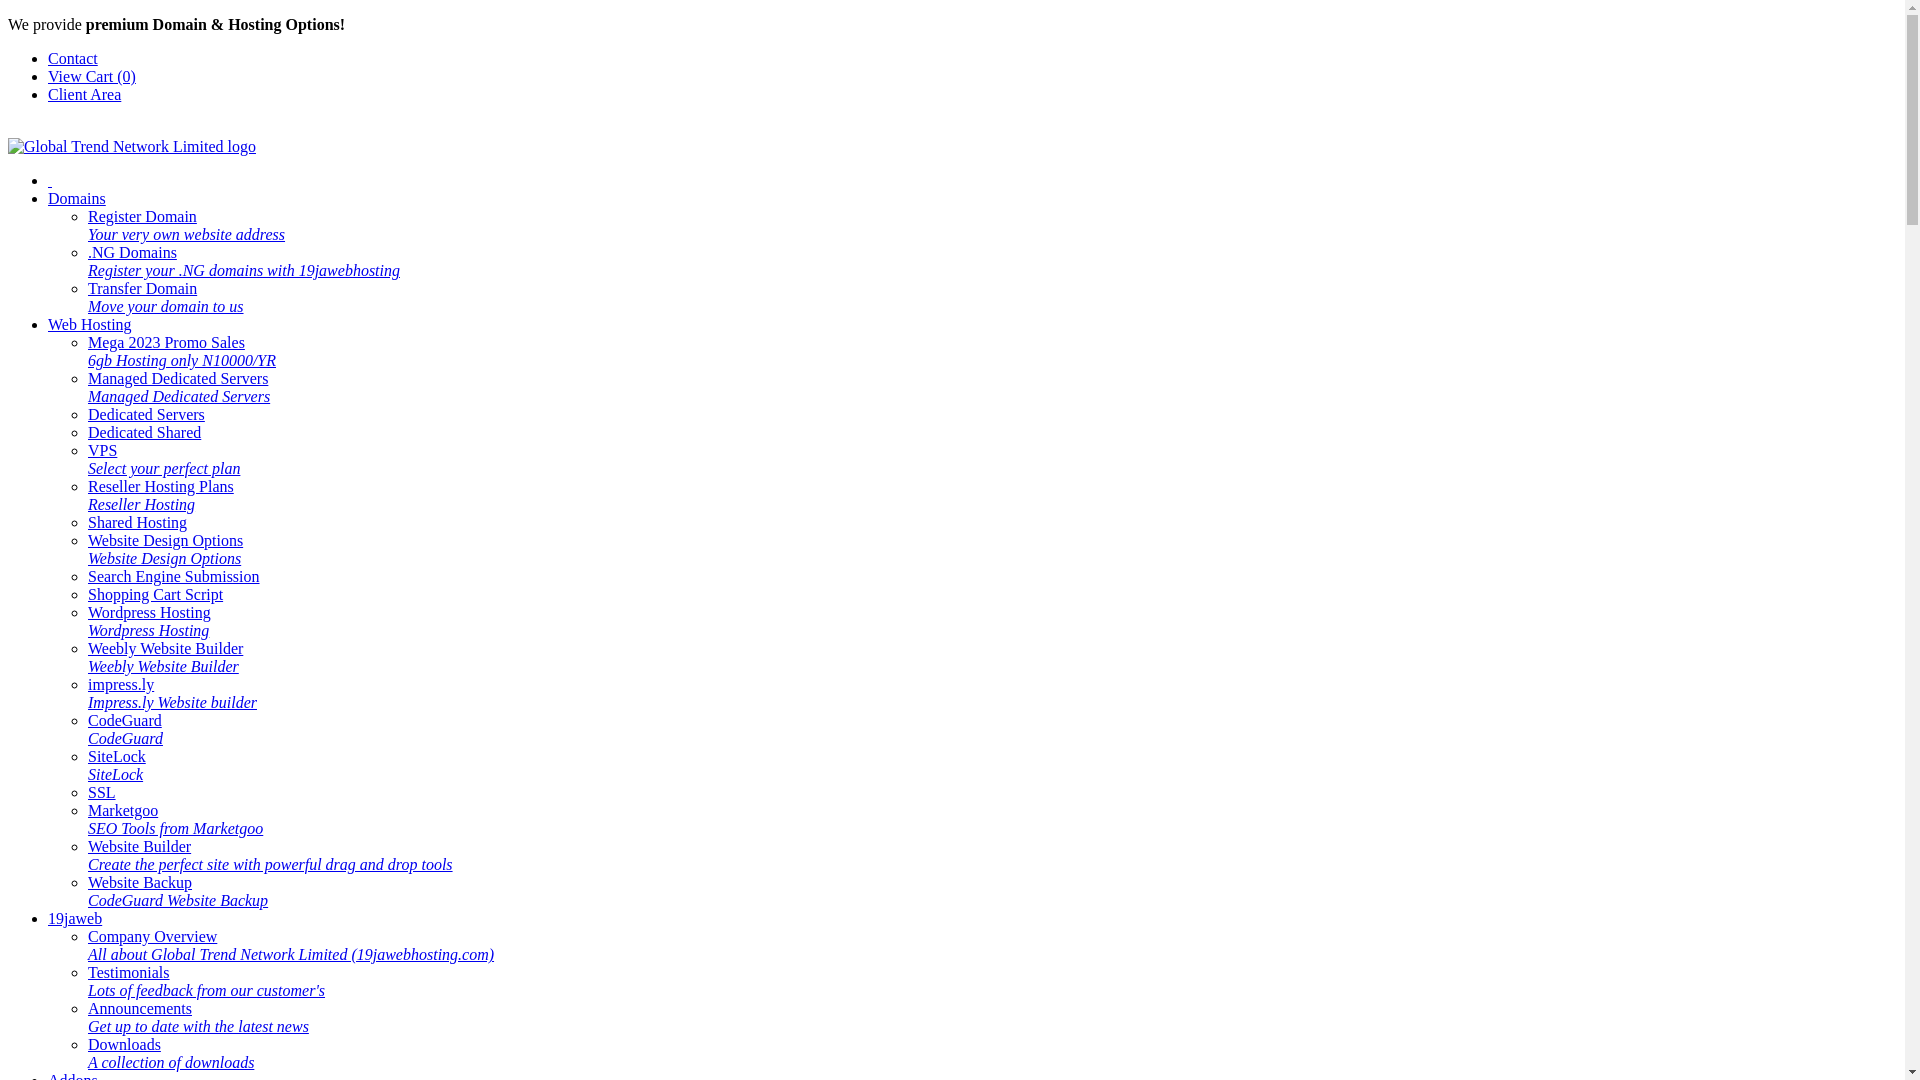  What do you see at coordinates (186, 226) in the screenshot?
I see `Register Domain
Your very own website address` at bounding box center [186, 226].